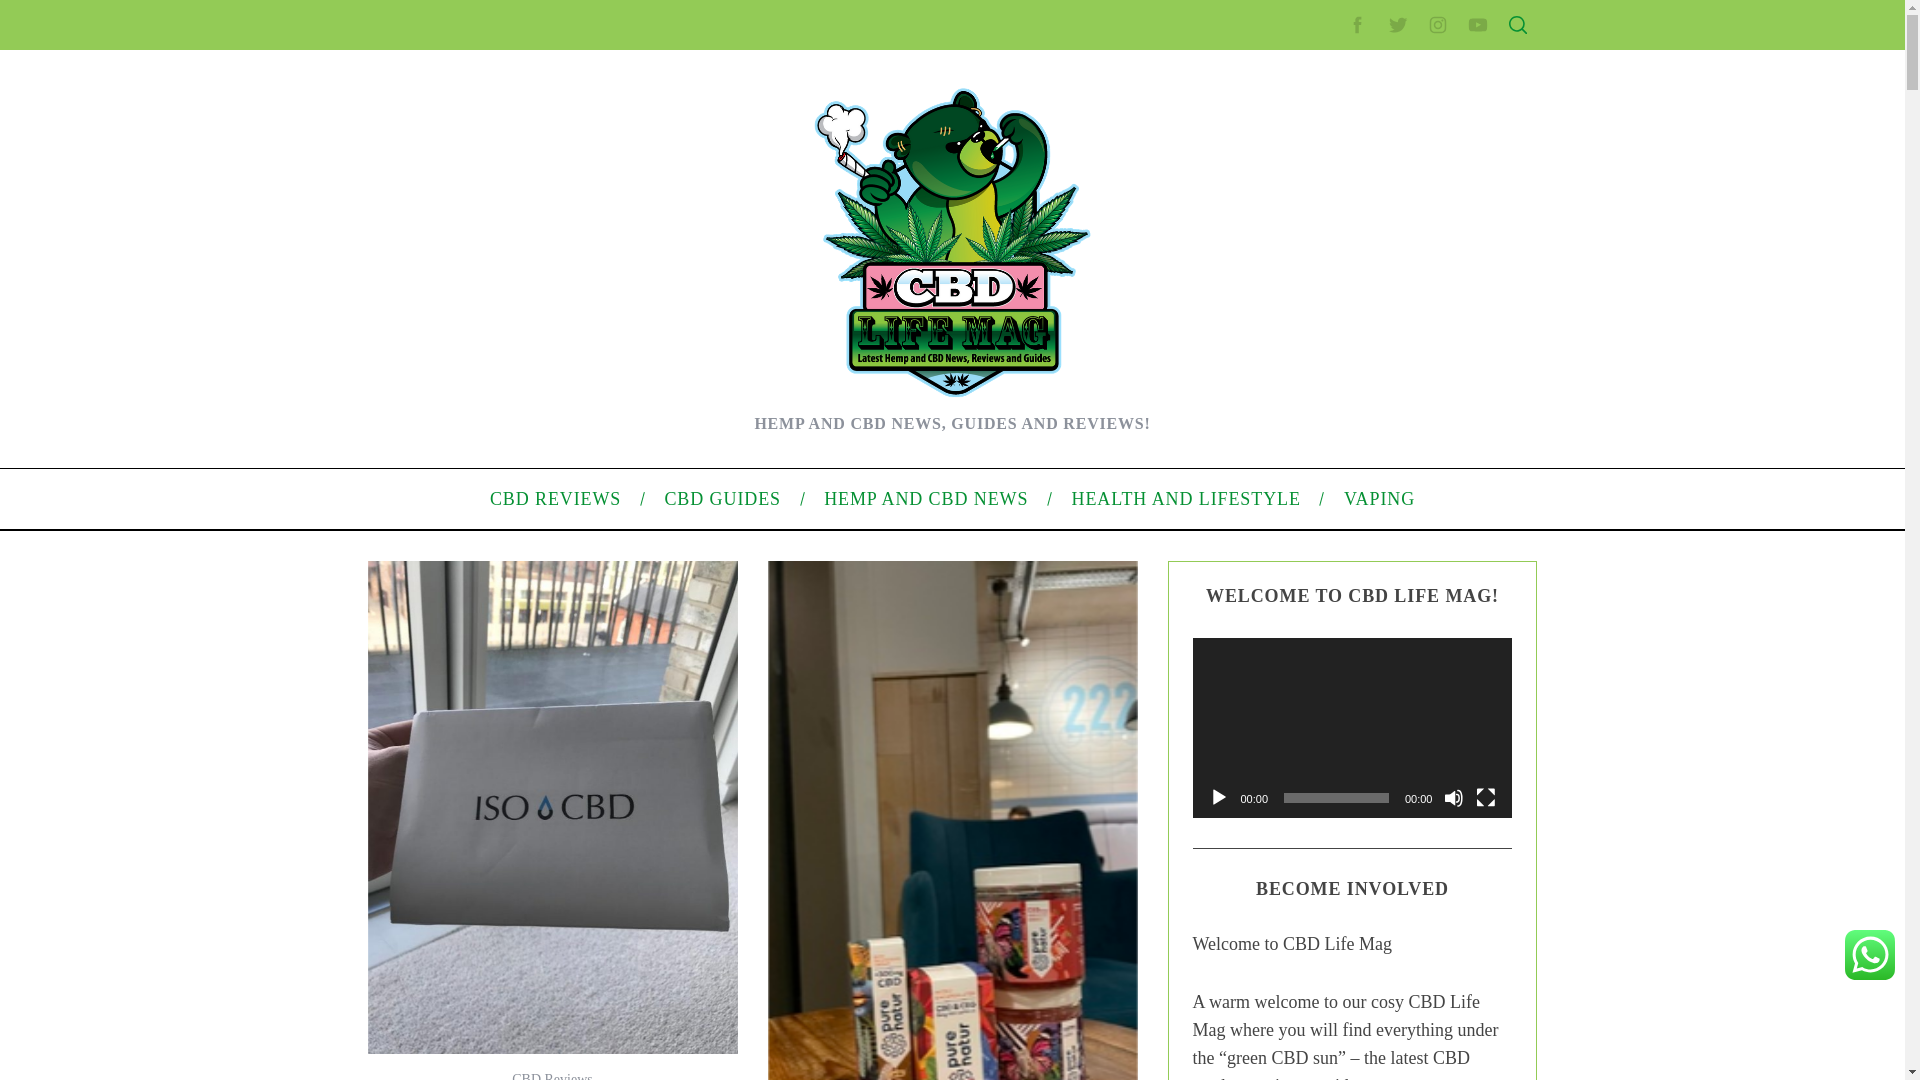 The height and width of the screenshot is (1080, 1920). Describe the element at coordinates (550, 157) in the screenshot. I see `ADMINISTRATOR` at that location.